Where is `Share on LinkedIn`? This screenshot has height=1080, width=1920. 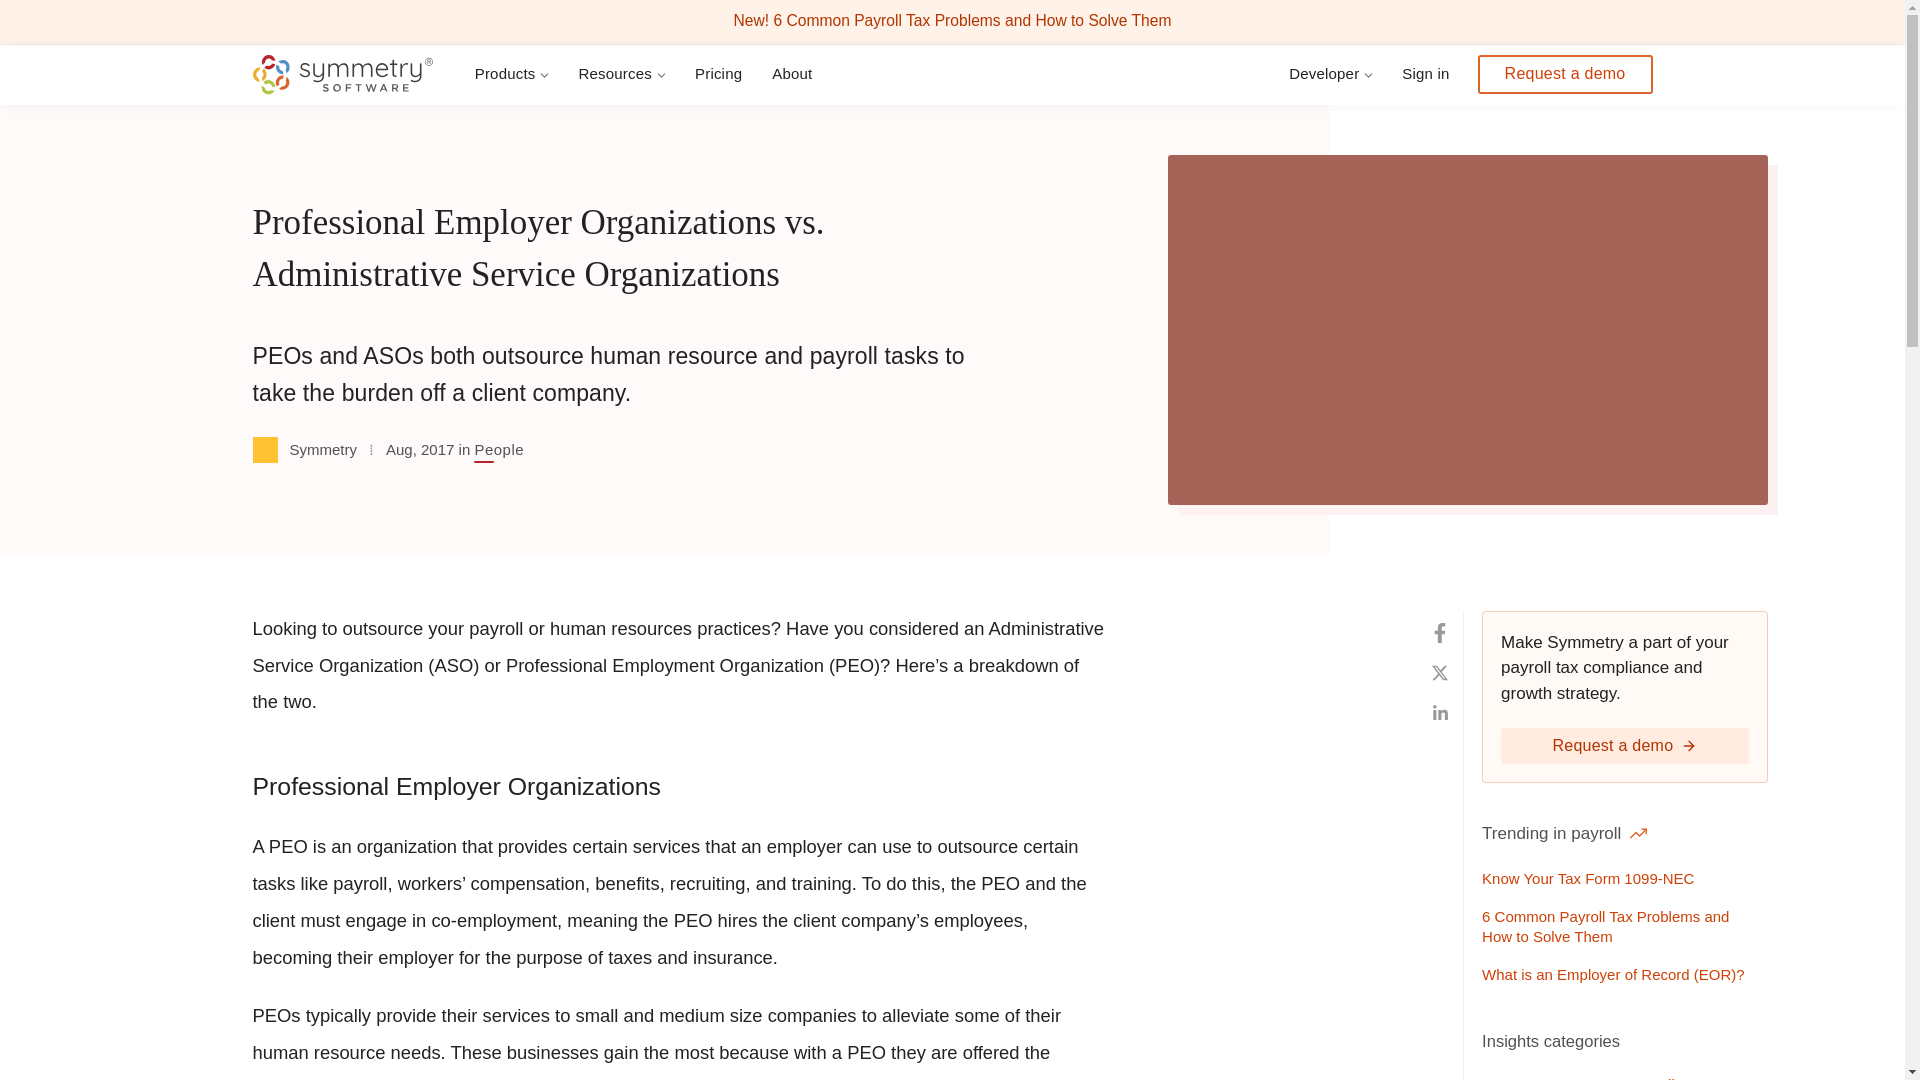 Share on LinkedIn is located at coordinates (1440, 713).